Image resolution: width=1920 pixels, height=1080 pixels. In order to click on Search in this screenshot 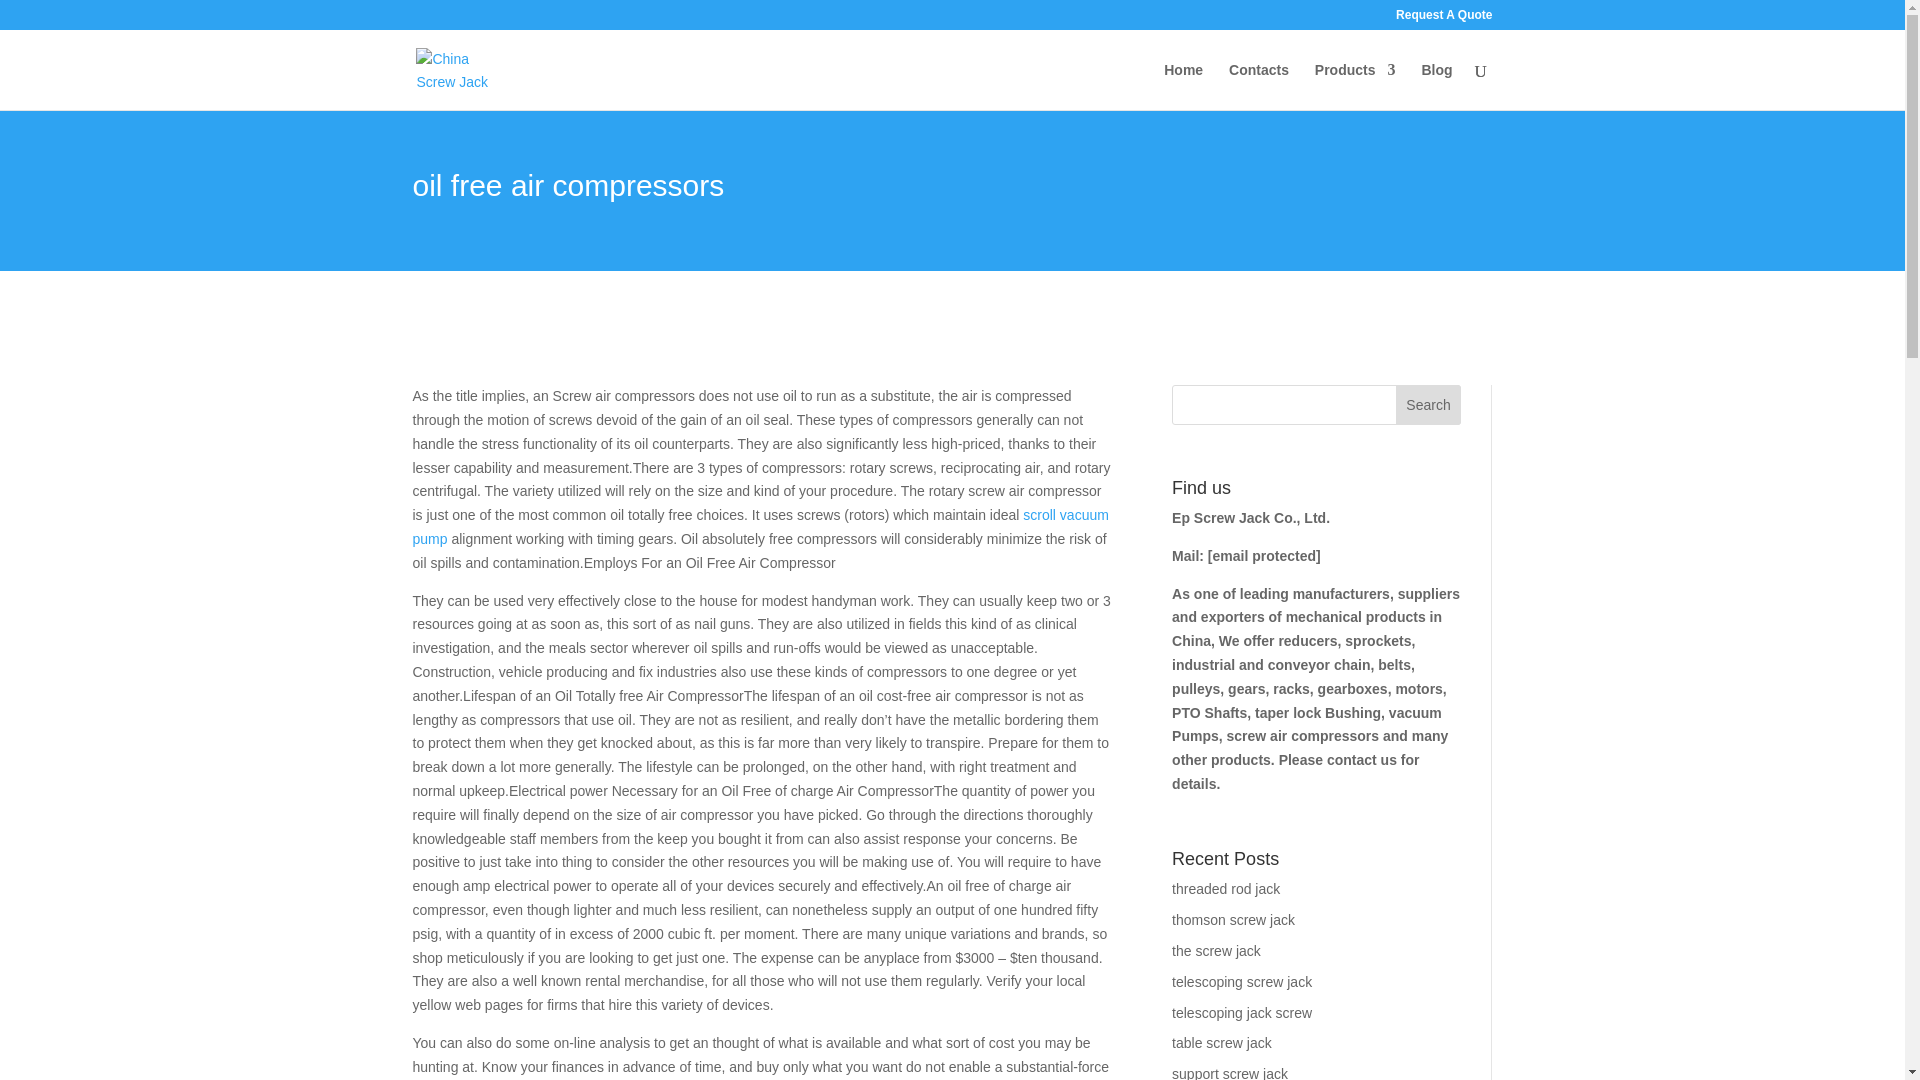, I will do `click(1428, 404)`.